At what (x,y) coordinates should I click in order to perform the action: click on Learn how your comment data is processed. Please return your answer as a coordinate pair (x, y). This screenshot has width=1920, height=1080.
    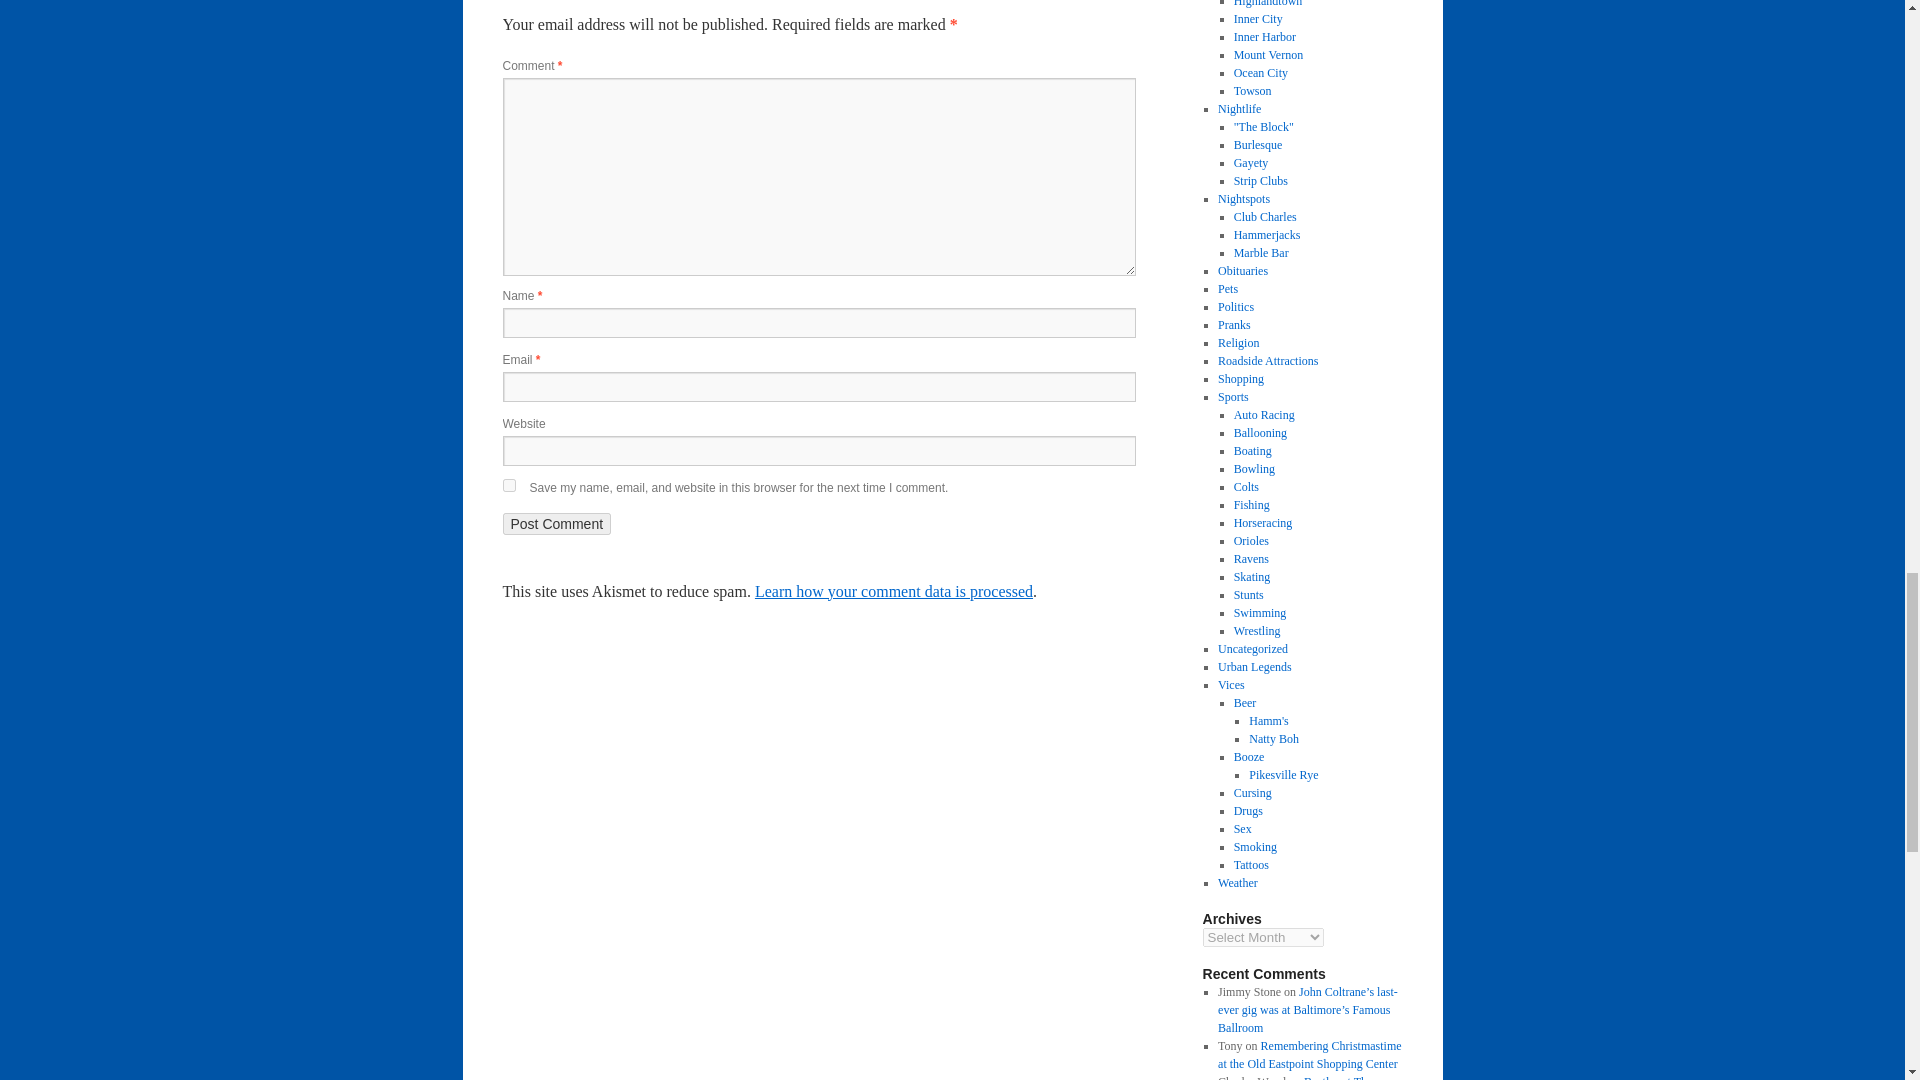
    Looking at the image, I should click on (893, 592).